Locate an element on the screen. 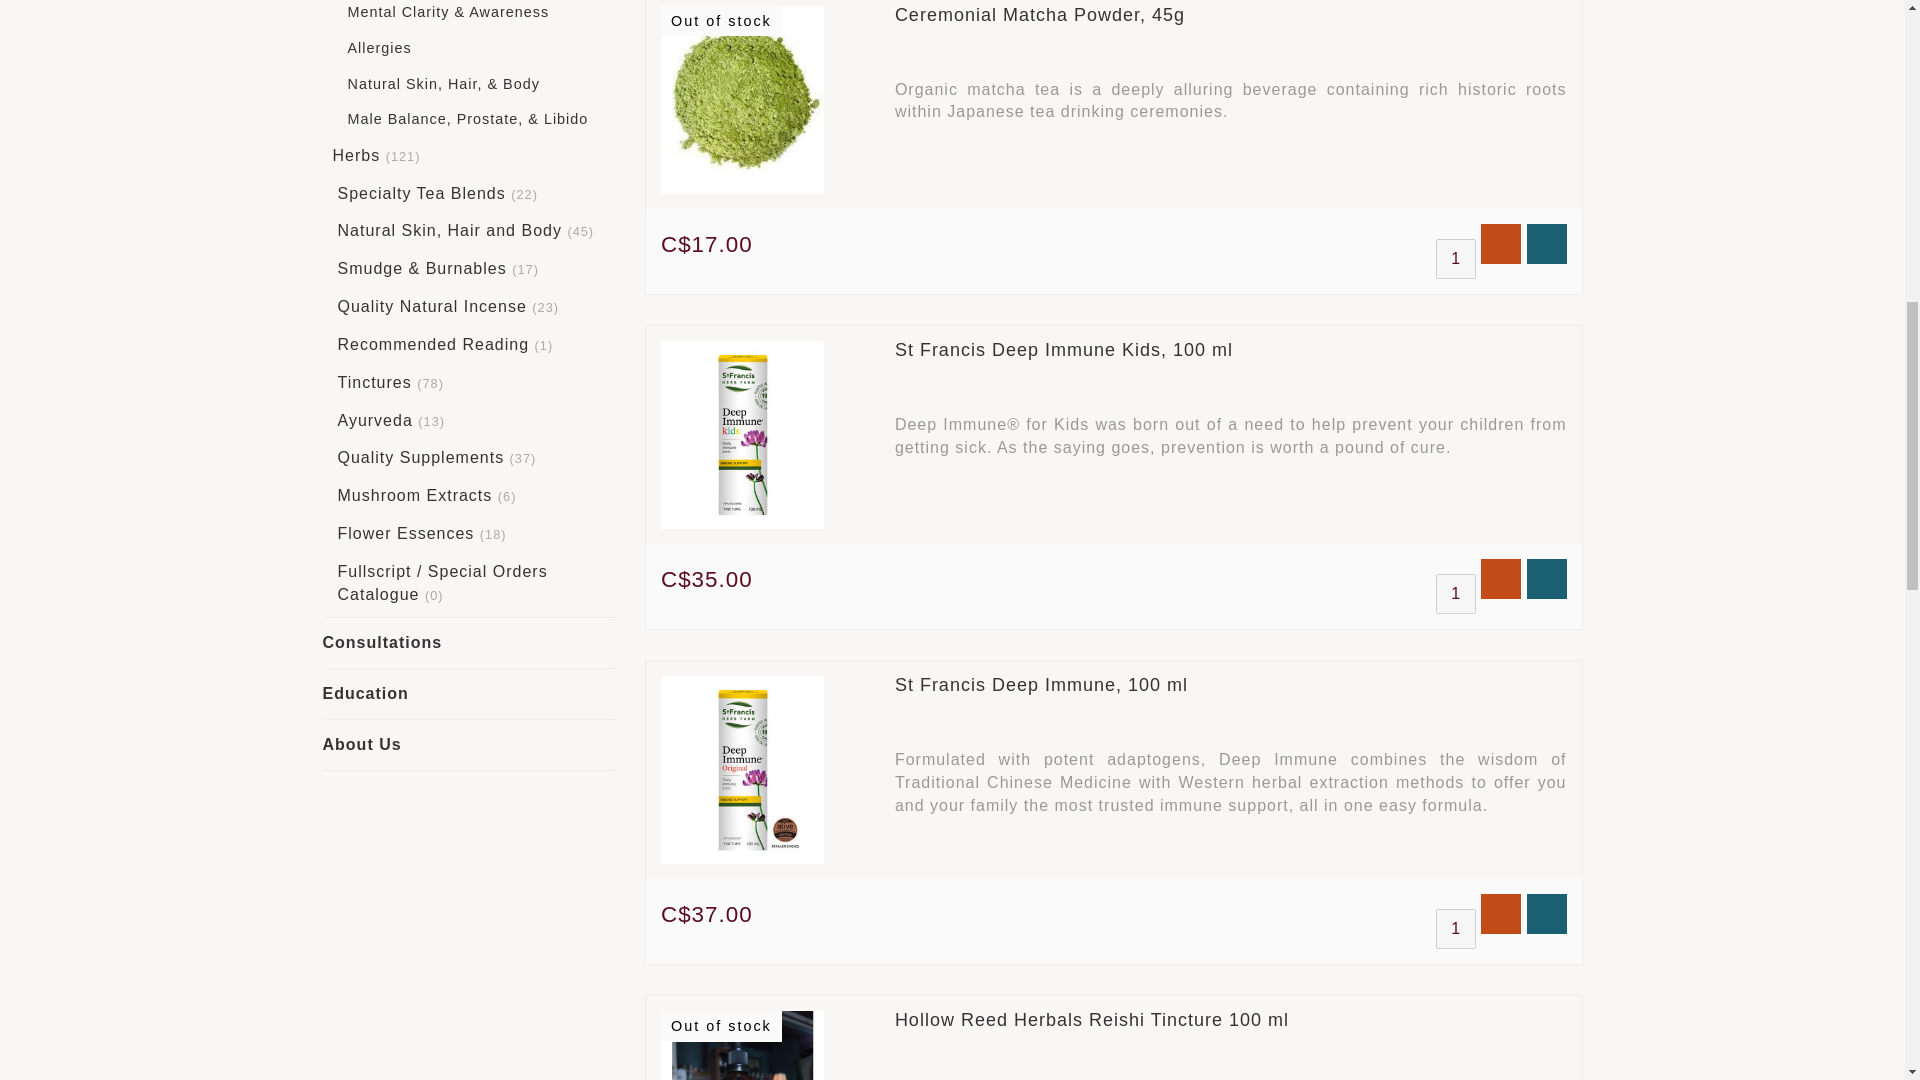  Ceremonial Matcha Powder, 45g is located at coordinates (1039, 14).